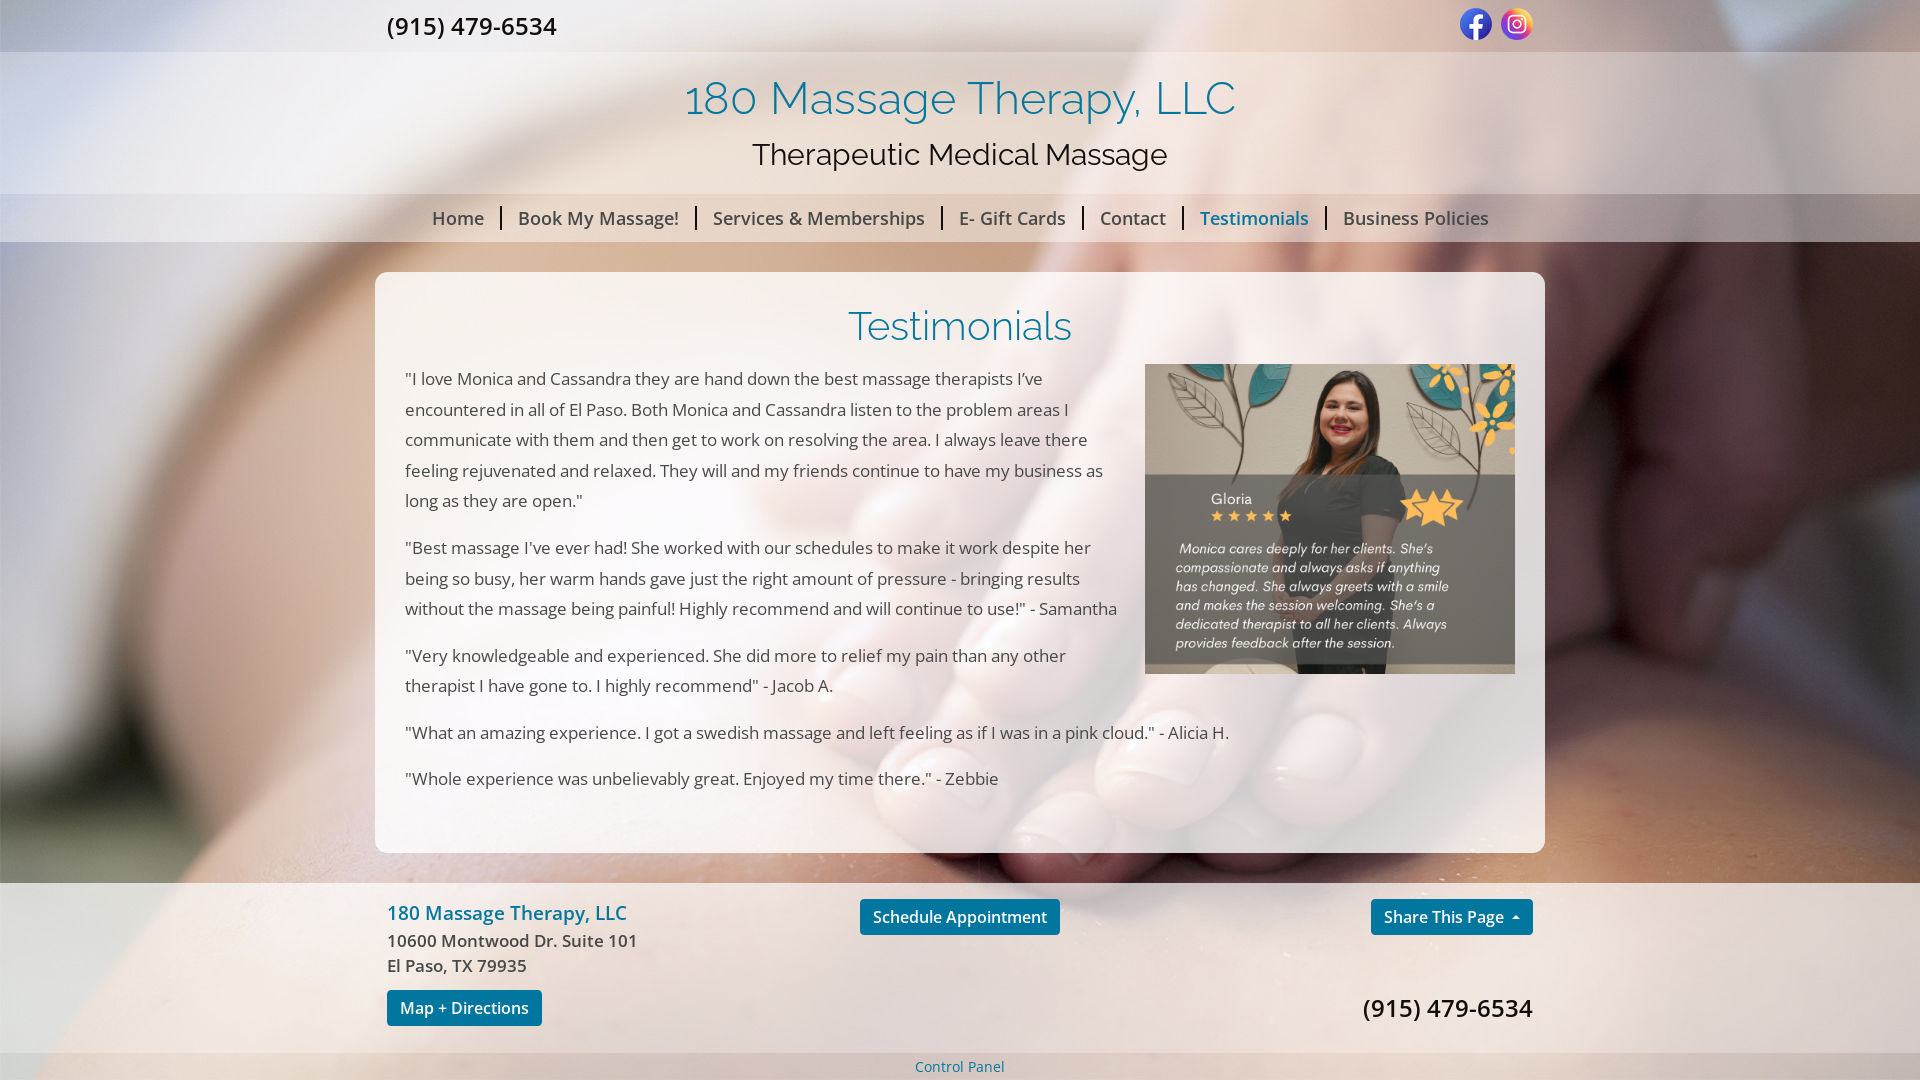  What do you see at coordinates (1134, 218) in the screenshot?
I see `Contact` at bounding box center [1134, 218].